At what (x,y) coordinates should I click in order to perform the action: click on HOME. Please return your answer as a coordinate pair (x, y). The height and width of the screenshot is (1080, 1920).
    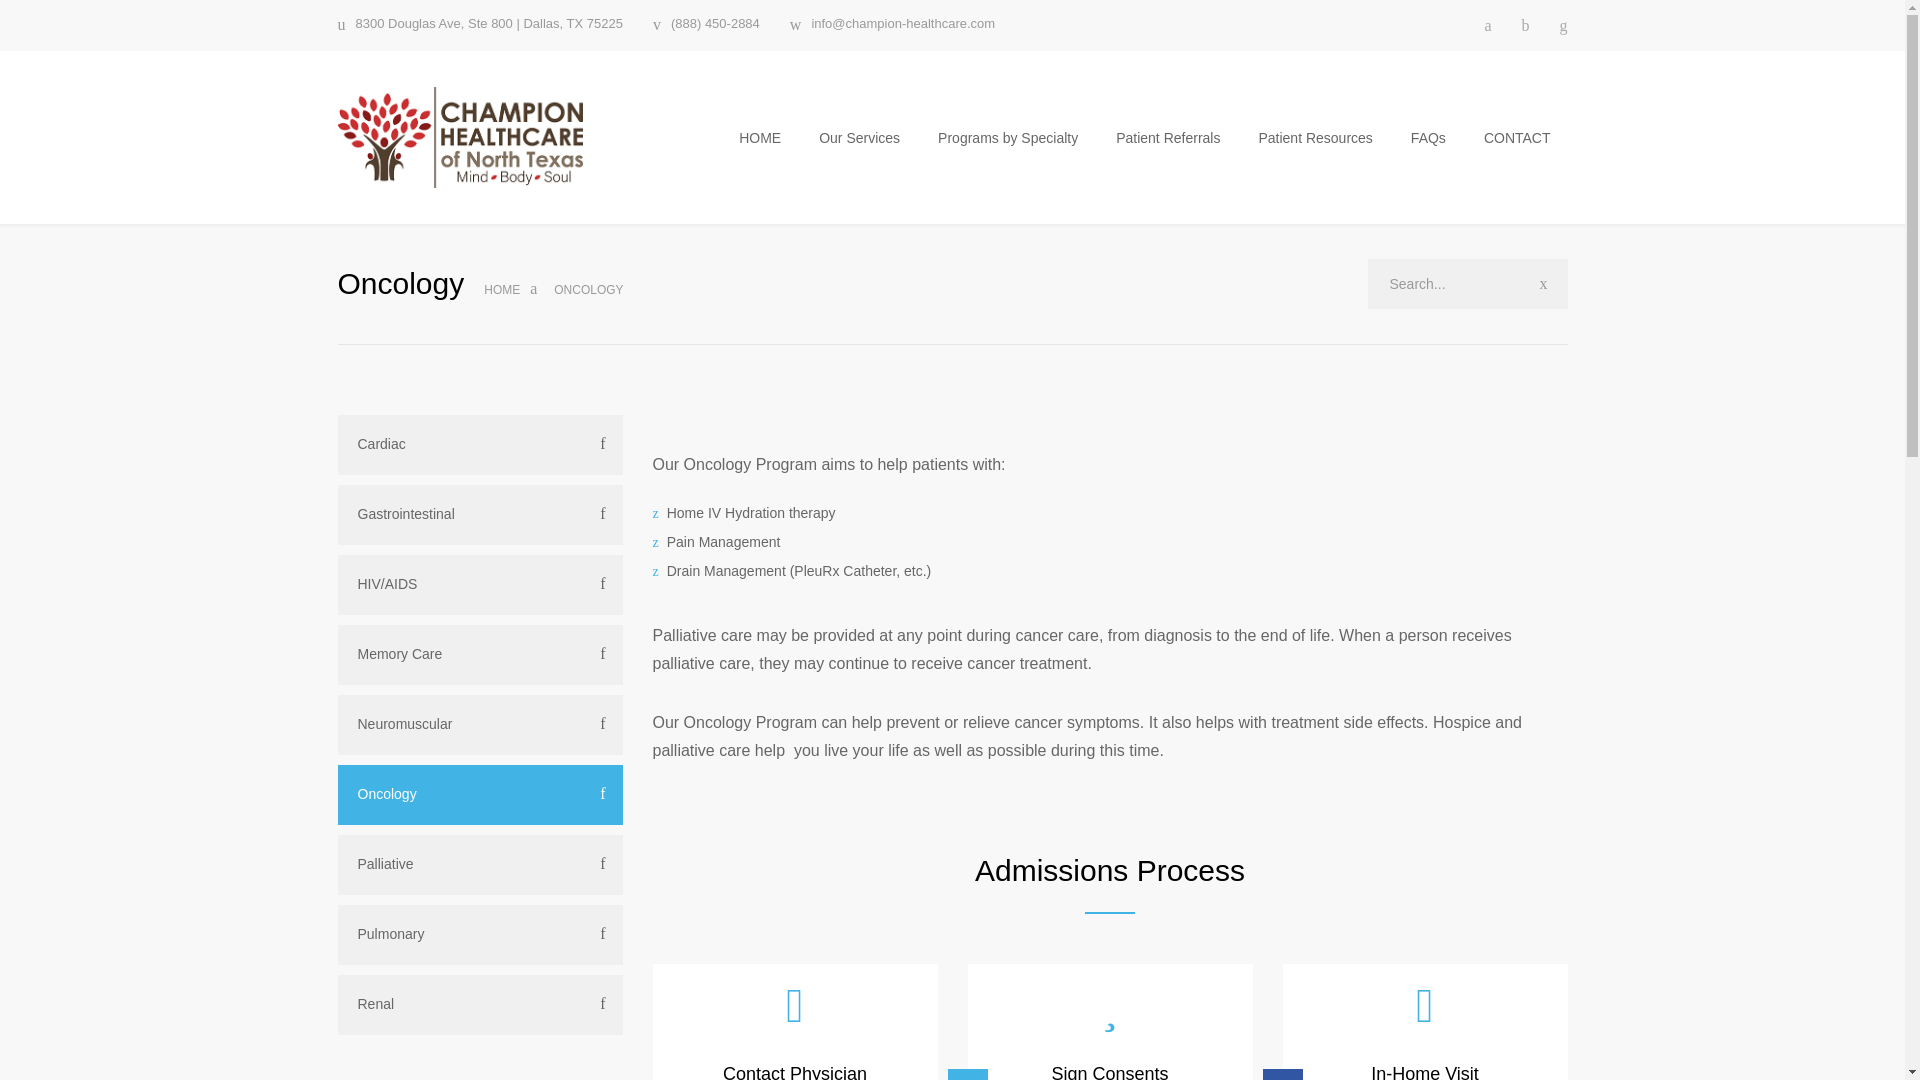
    Looking at the image, I should click on (760, 138).